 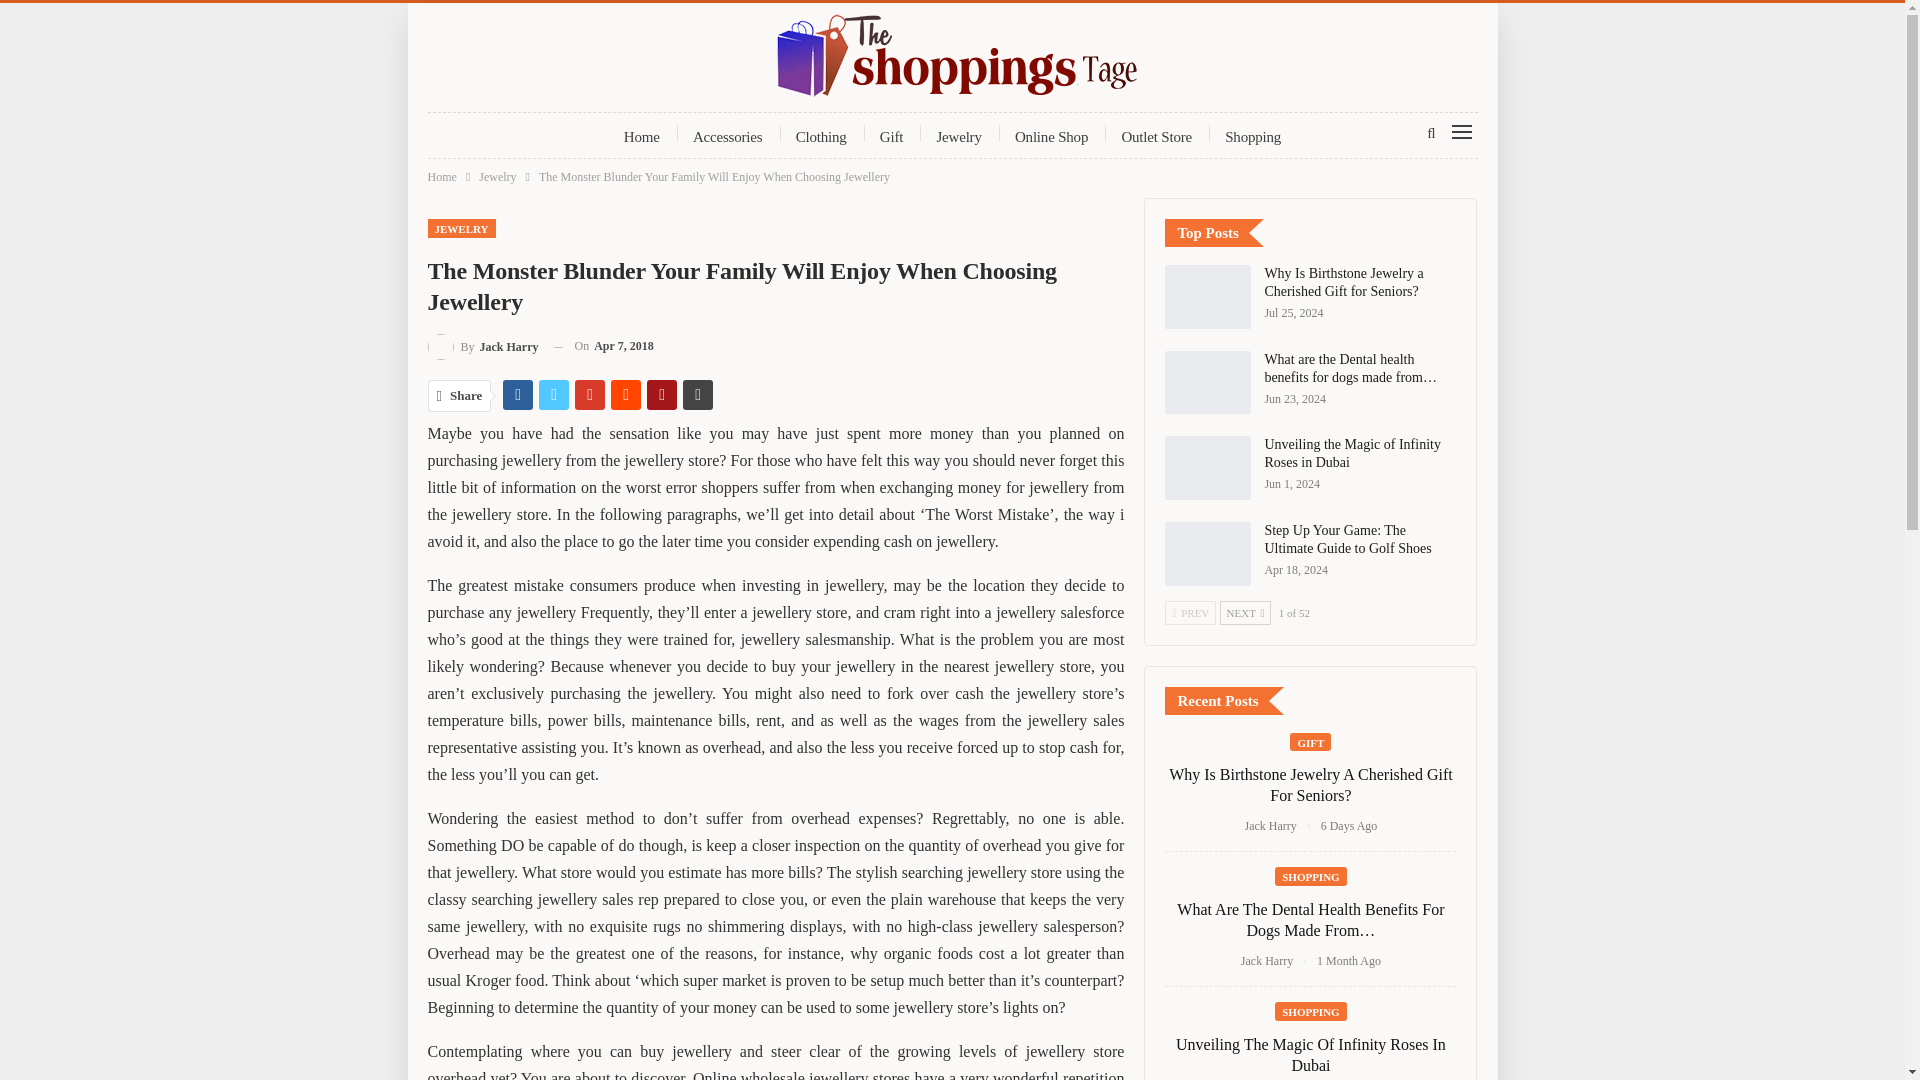 I want to click on Clothing, so click(x=822, y=136).